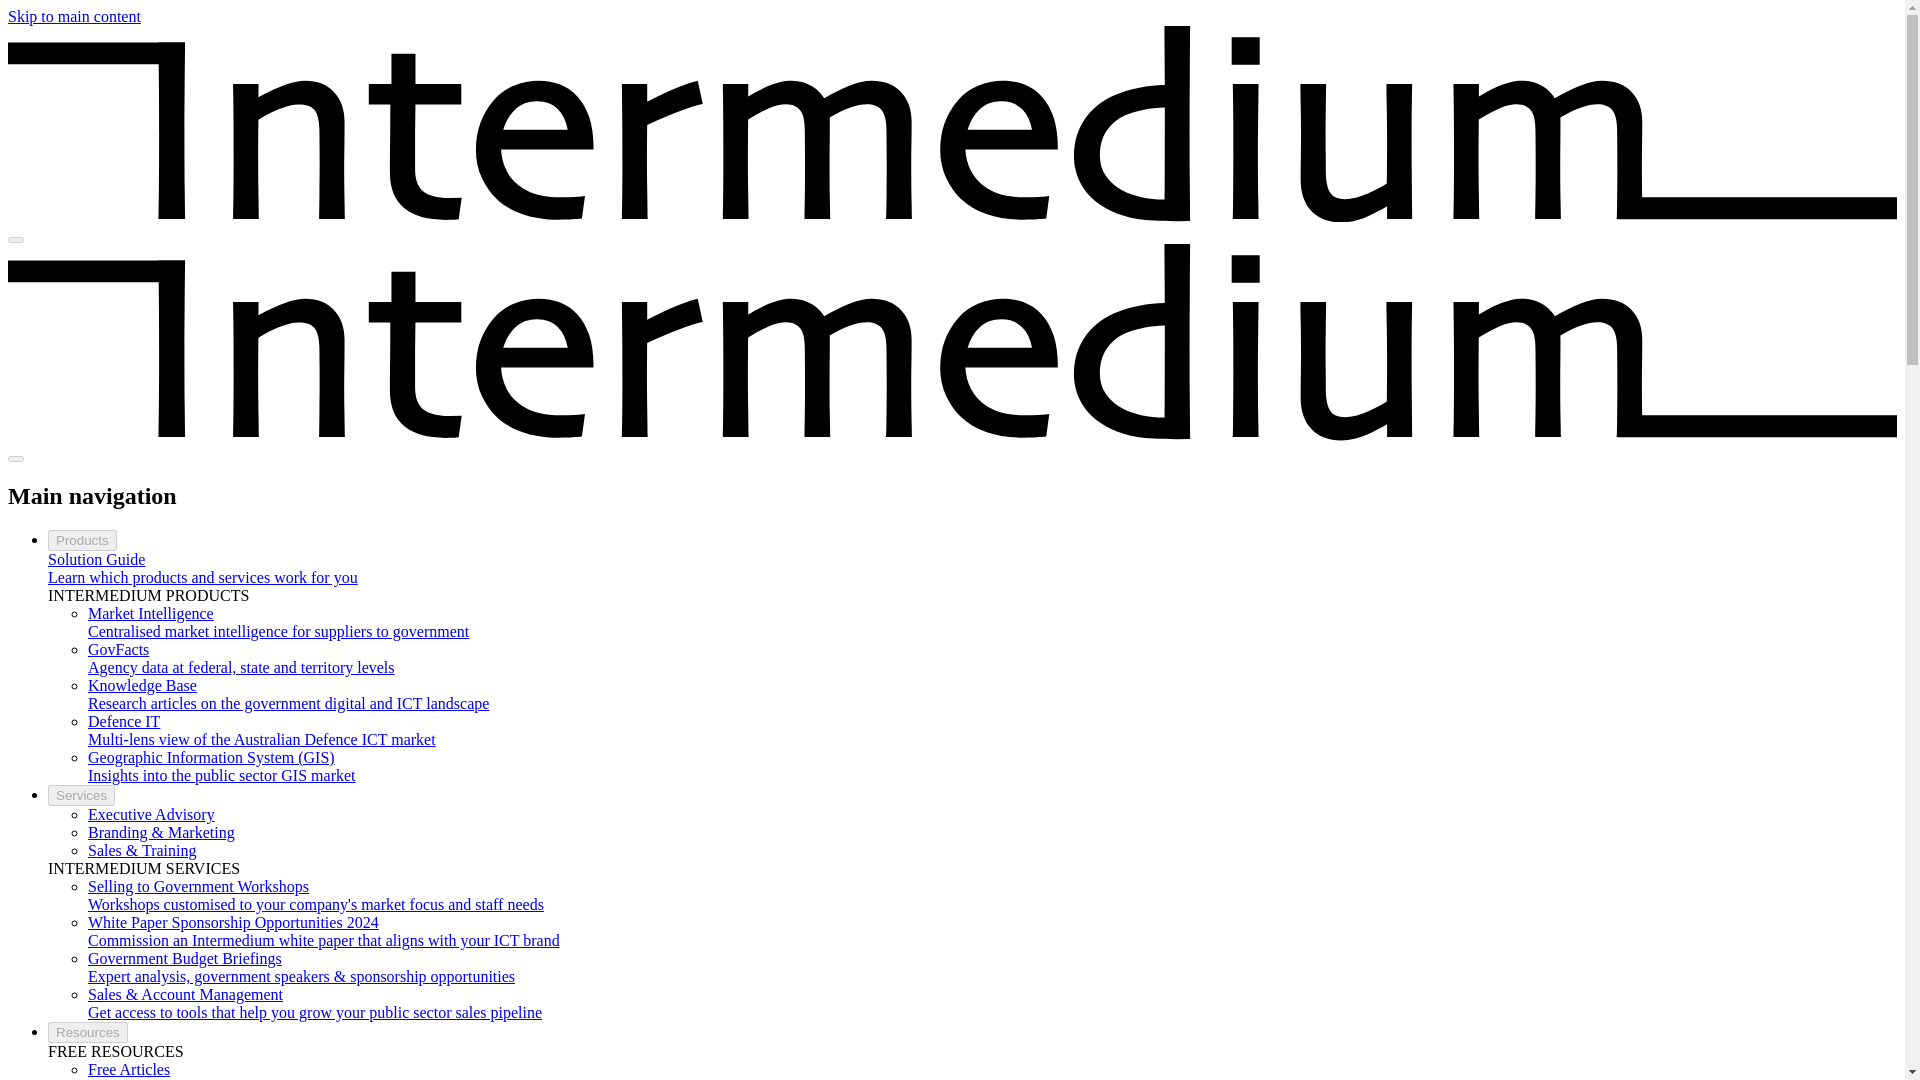  What do you see at coordinates (74, 16) in the screenshot?
I see `Skip to main content` at bounding box center [74, 16].